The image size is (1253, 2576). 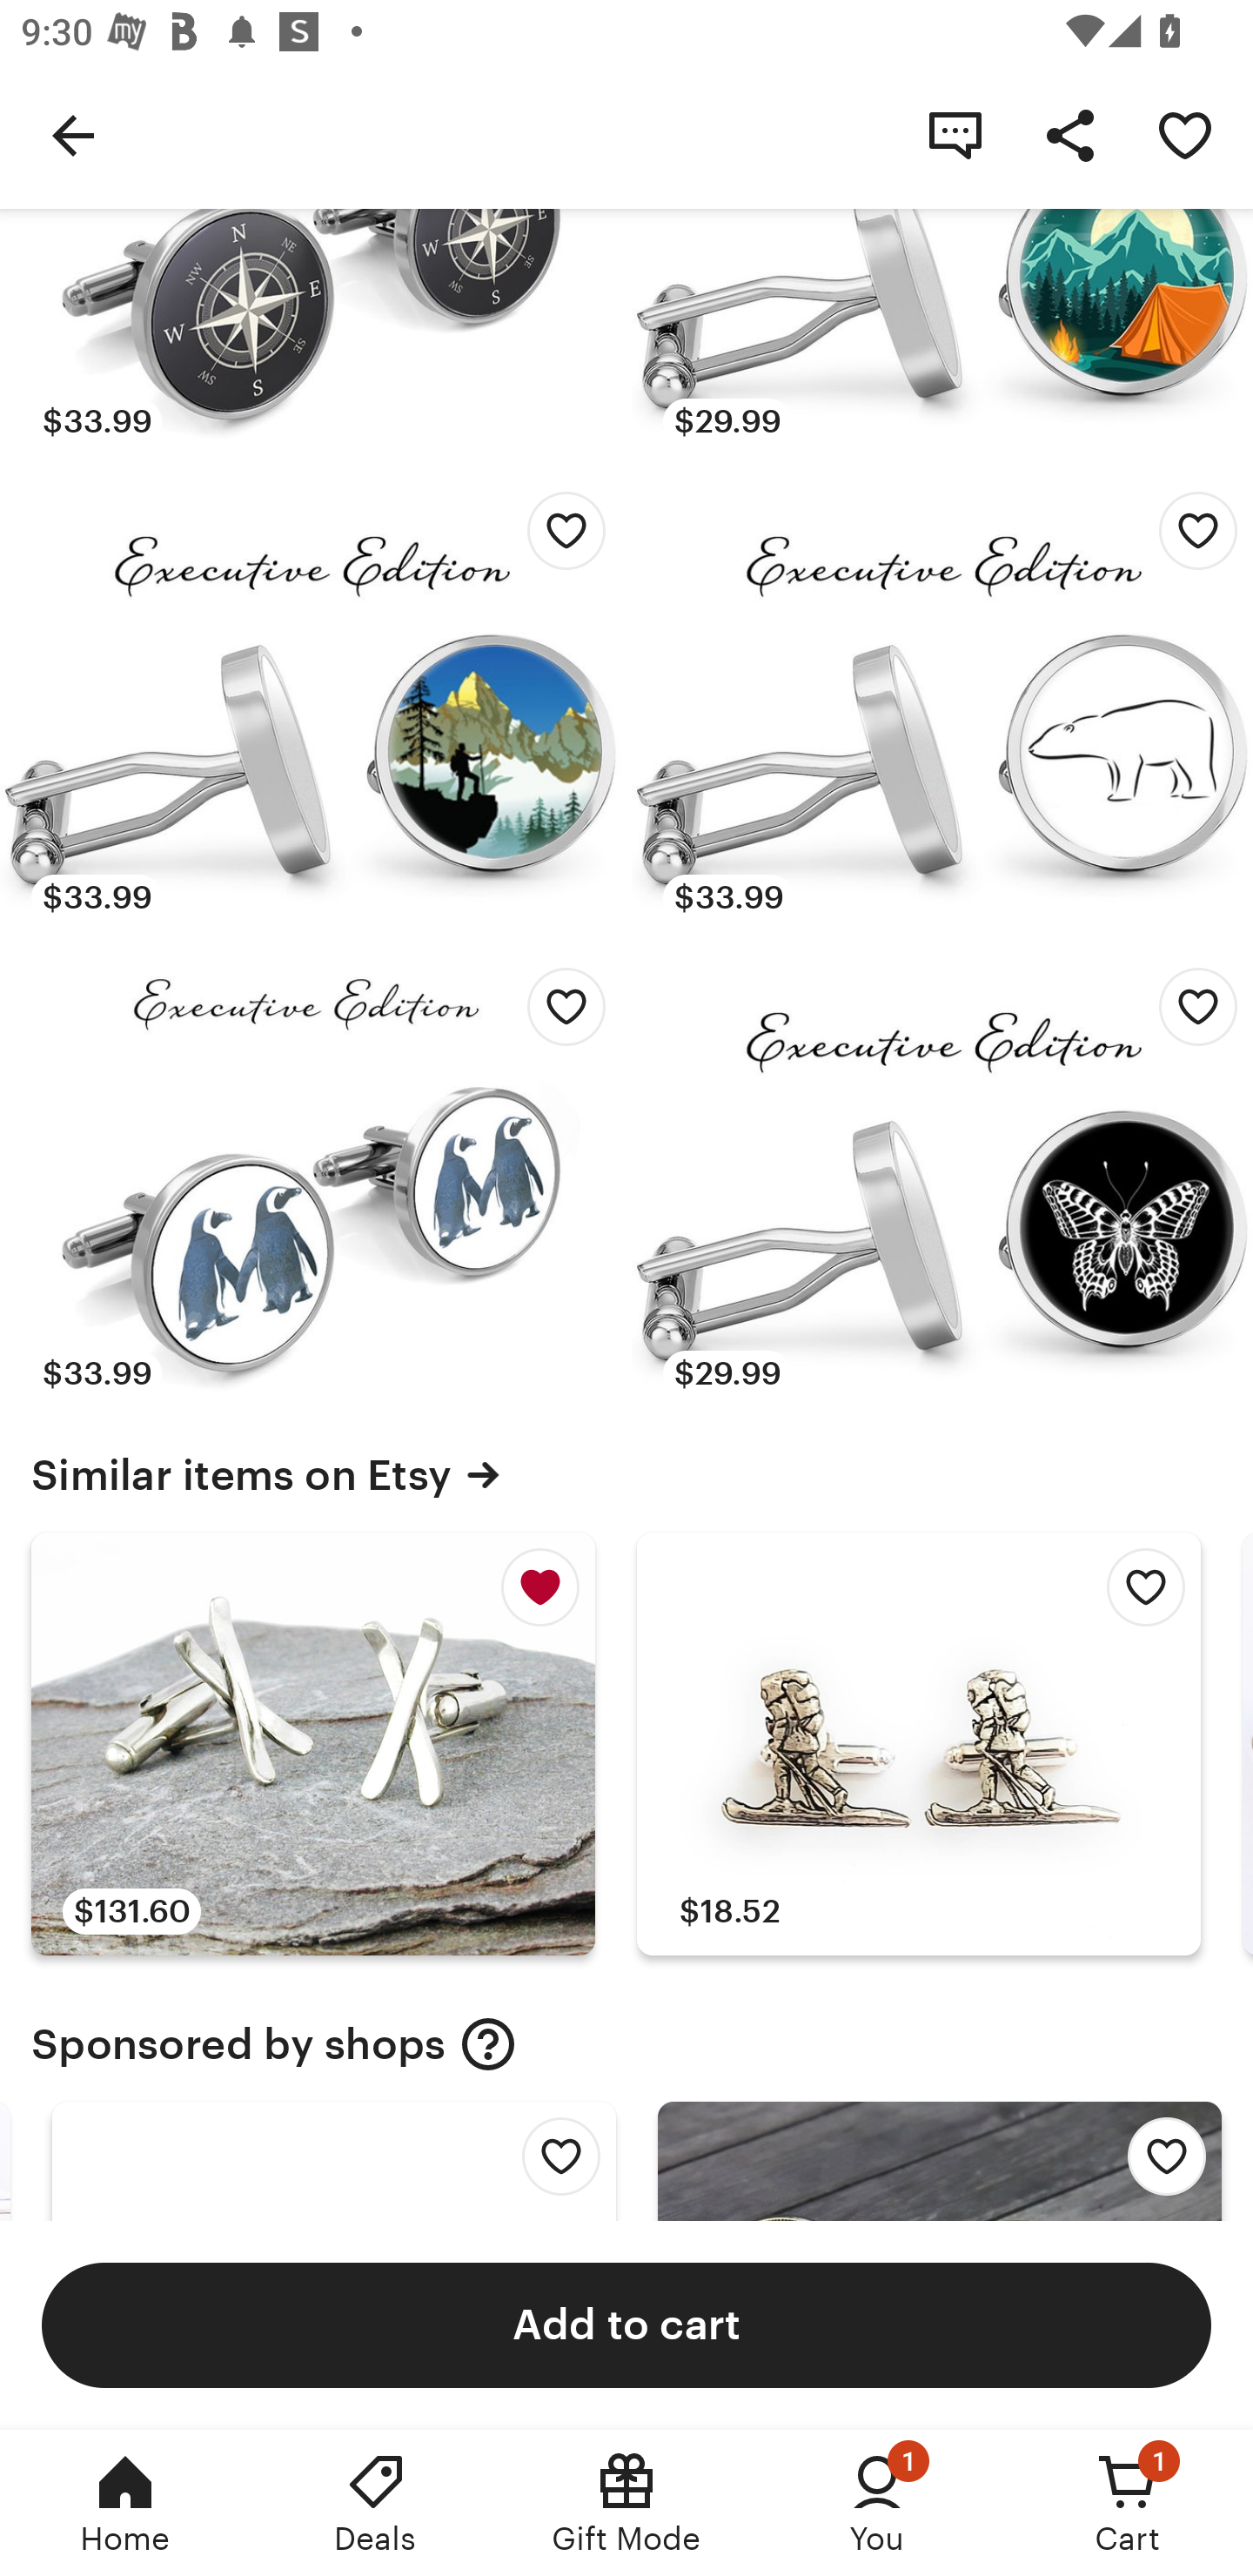 I want to click on Cart, 1 new notification Cart, so click(x=1128, y=2503).